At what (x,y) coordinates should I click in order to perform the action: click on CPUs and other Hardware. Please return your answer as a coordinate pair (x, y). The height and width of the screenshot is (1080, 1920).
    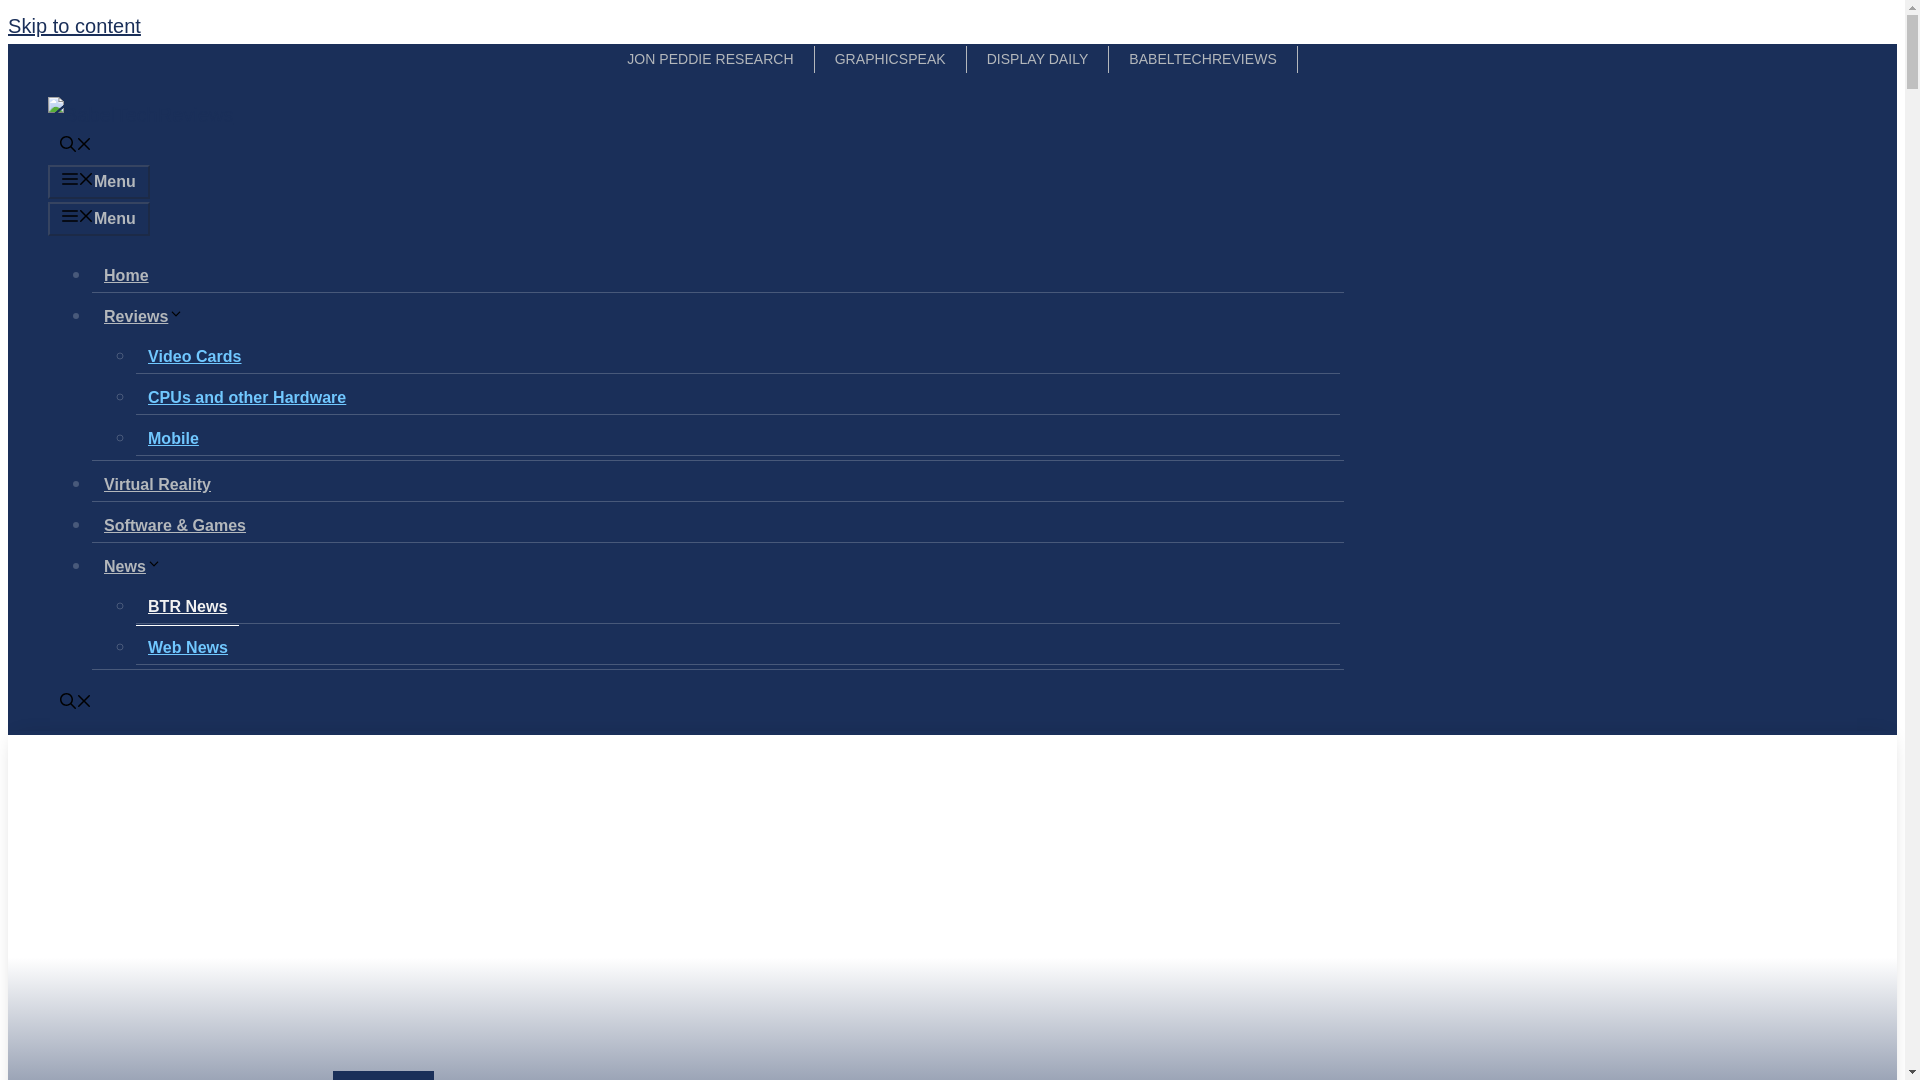
    Looking at the image, I should click on (246, 397).